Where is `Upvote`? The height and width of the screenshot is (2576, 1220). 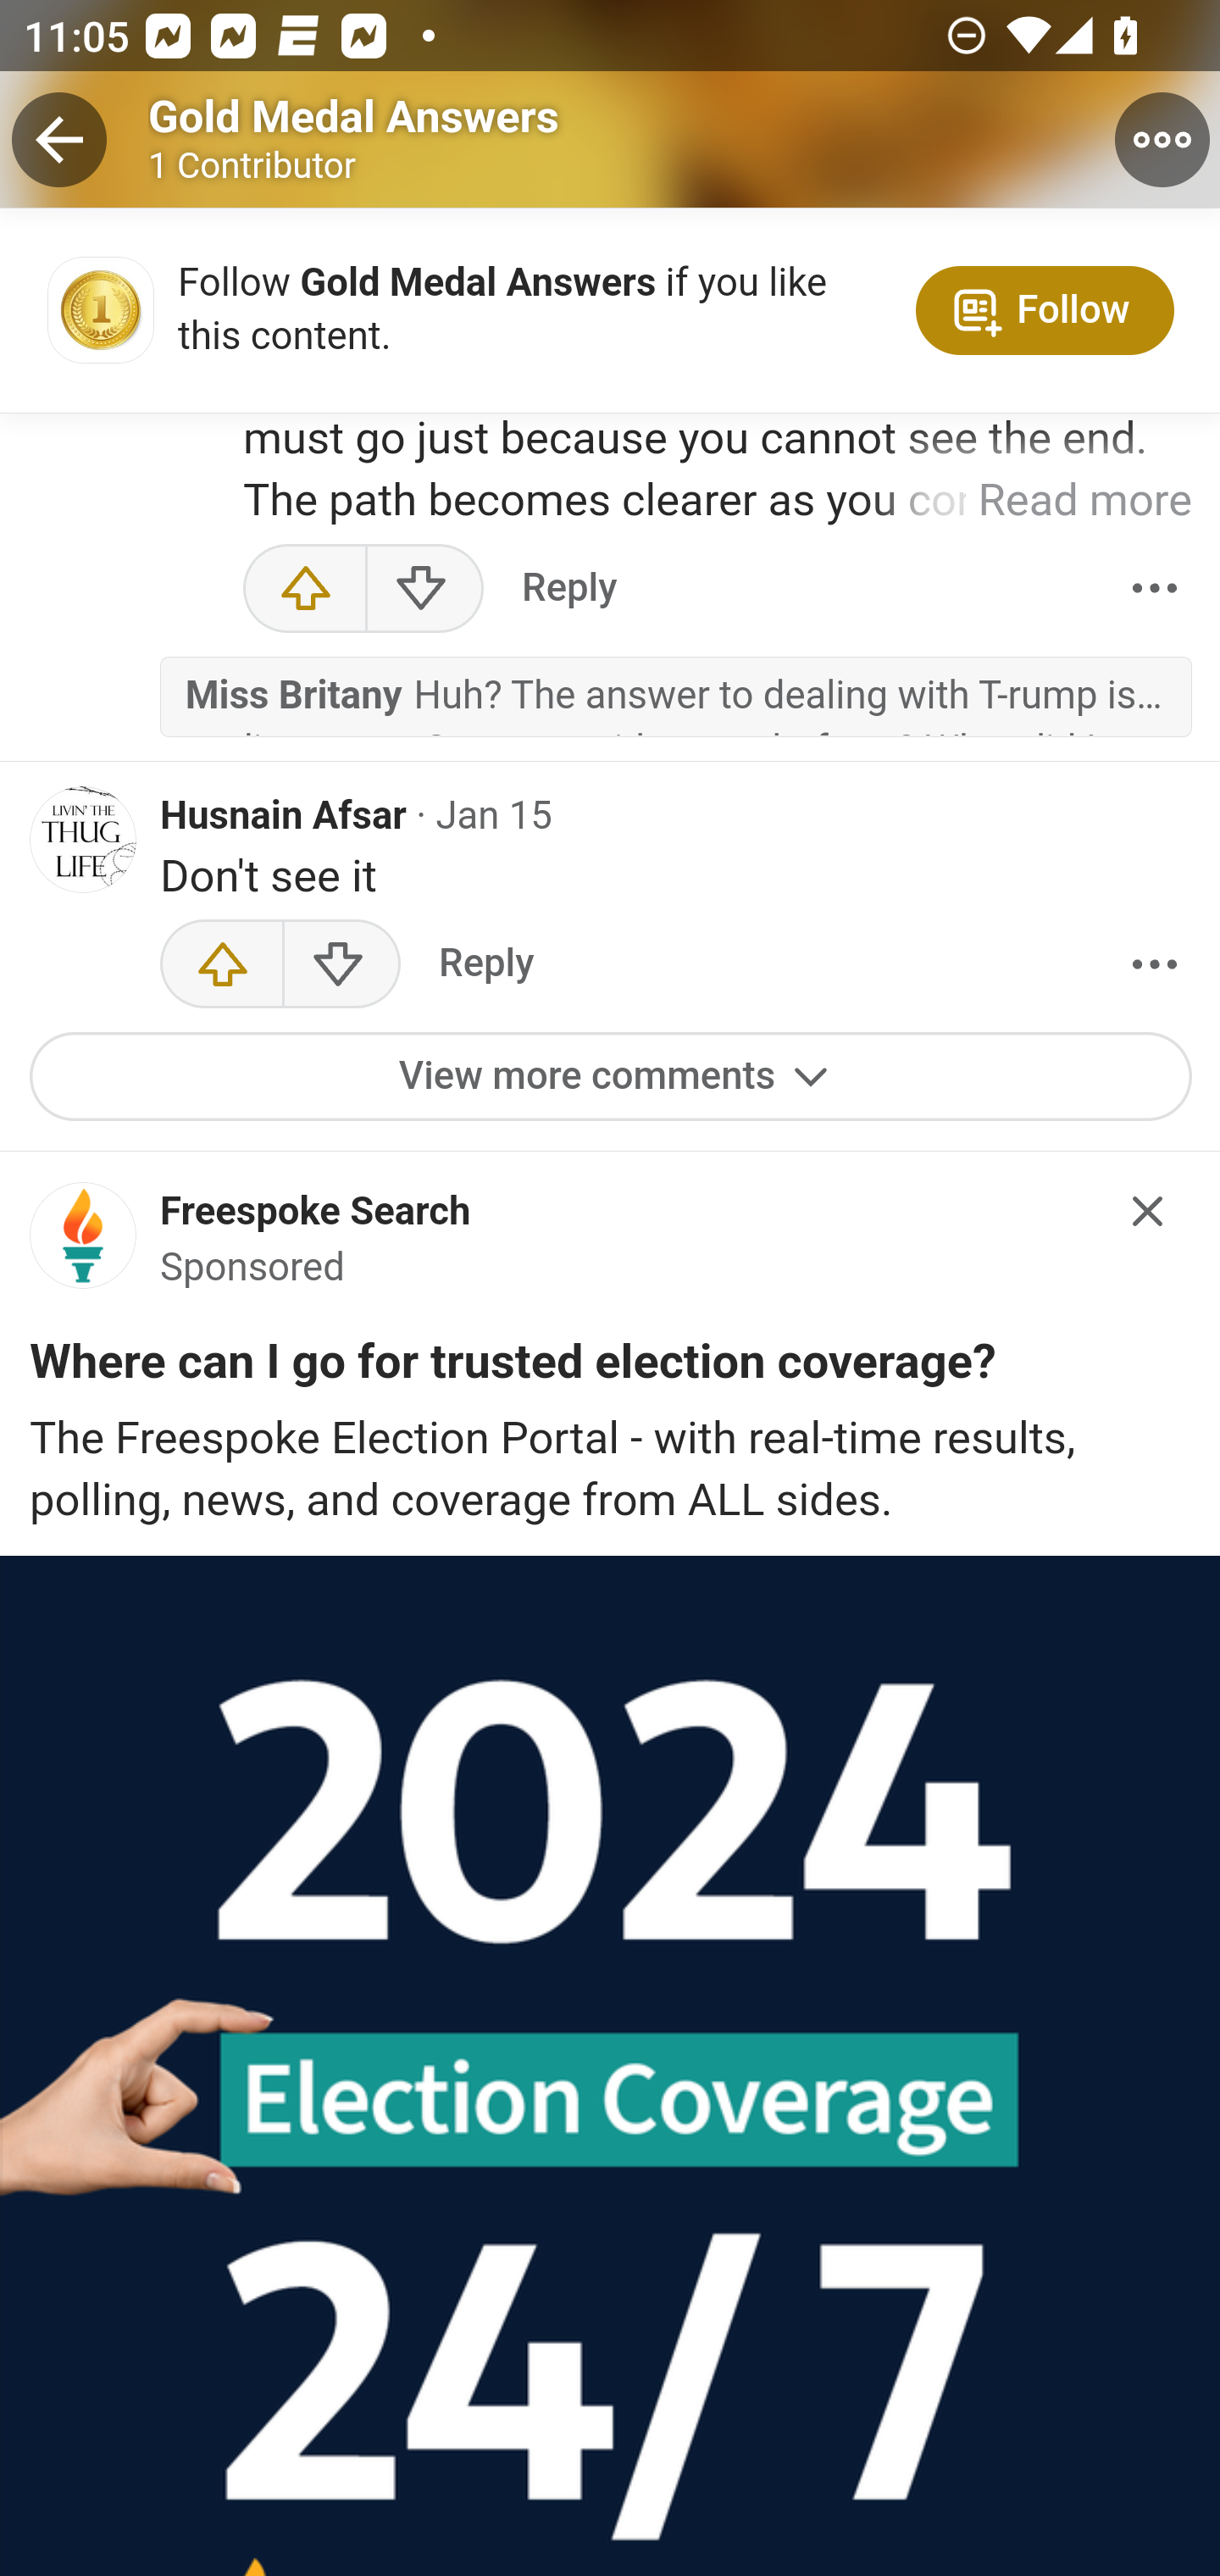
Upvote is located at coordinates (222, 968).